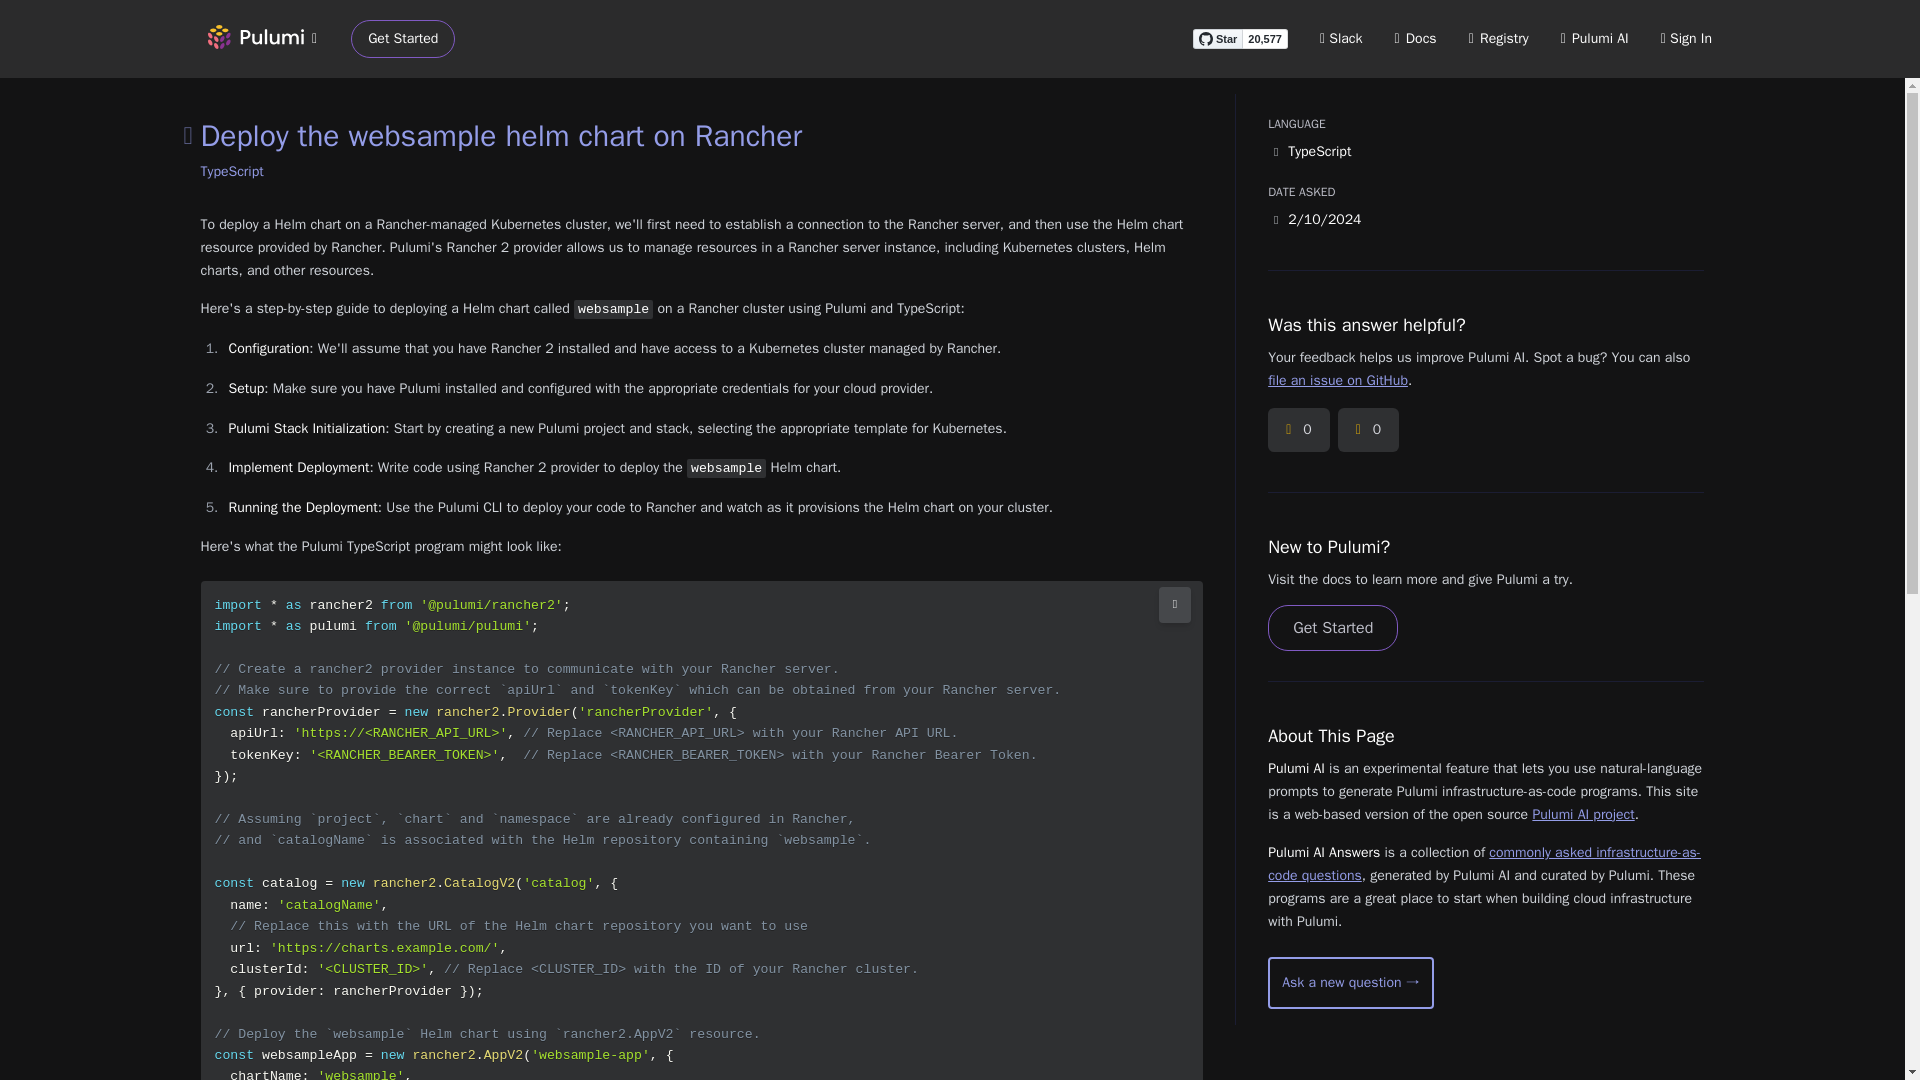  What do you see at coordinates (403, 39) in the screenshot?
I see `Get Started` at bounding box center [403, 39].